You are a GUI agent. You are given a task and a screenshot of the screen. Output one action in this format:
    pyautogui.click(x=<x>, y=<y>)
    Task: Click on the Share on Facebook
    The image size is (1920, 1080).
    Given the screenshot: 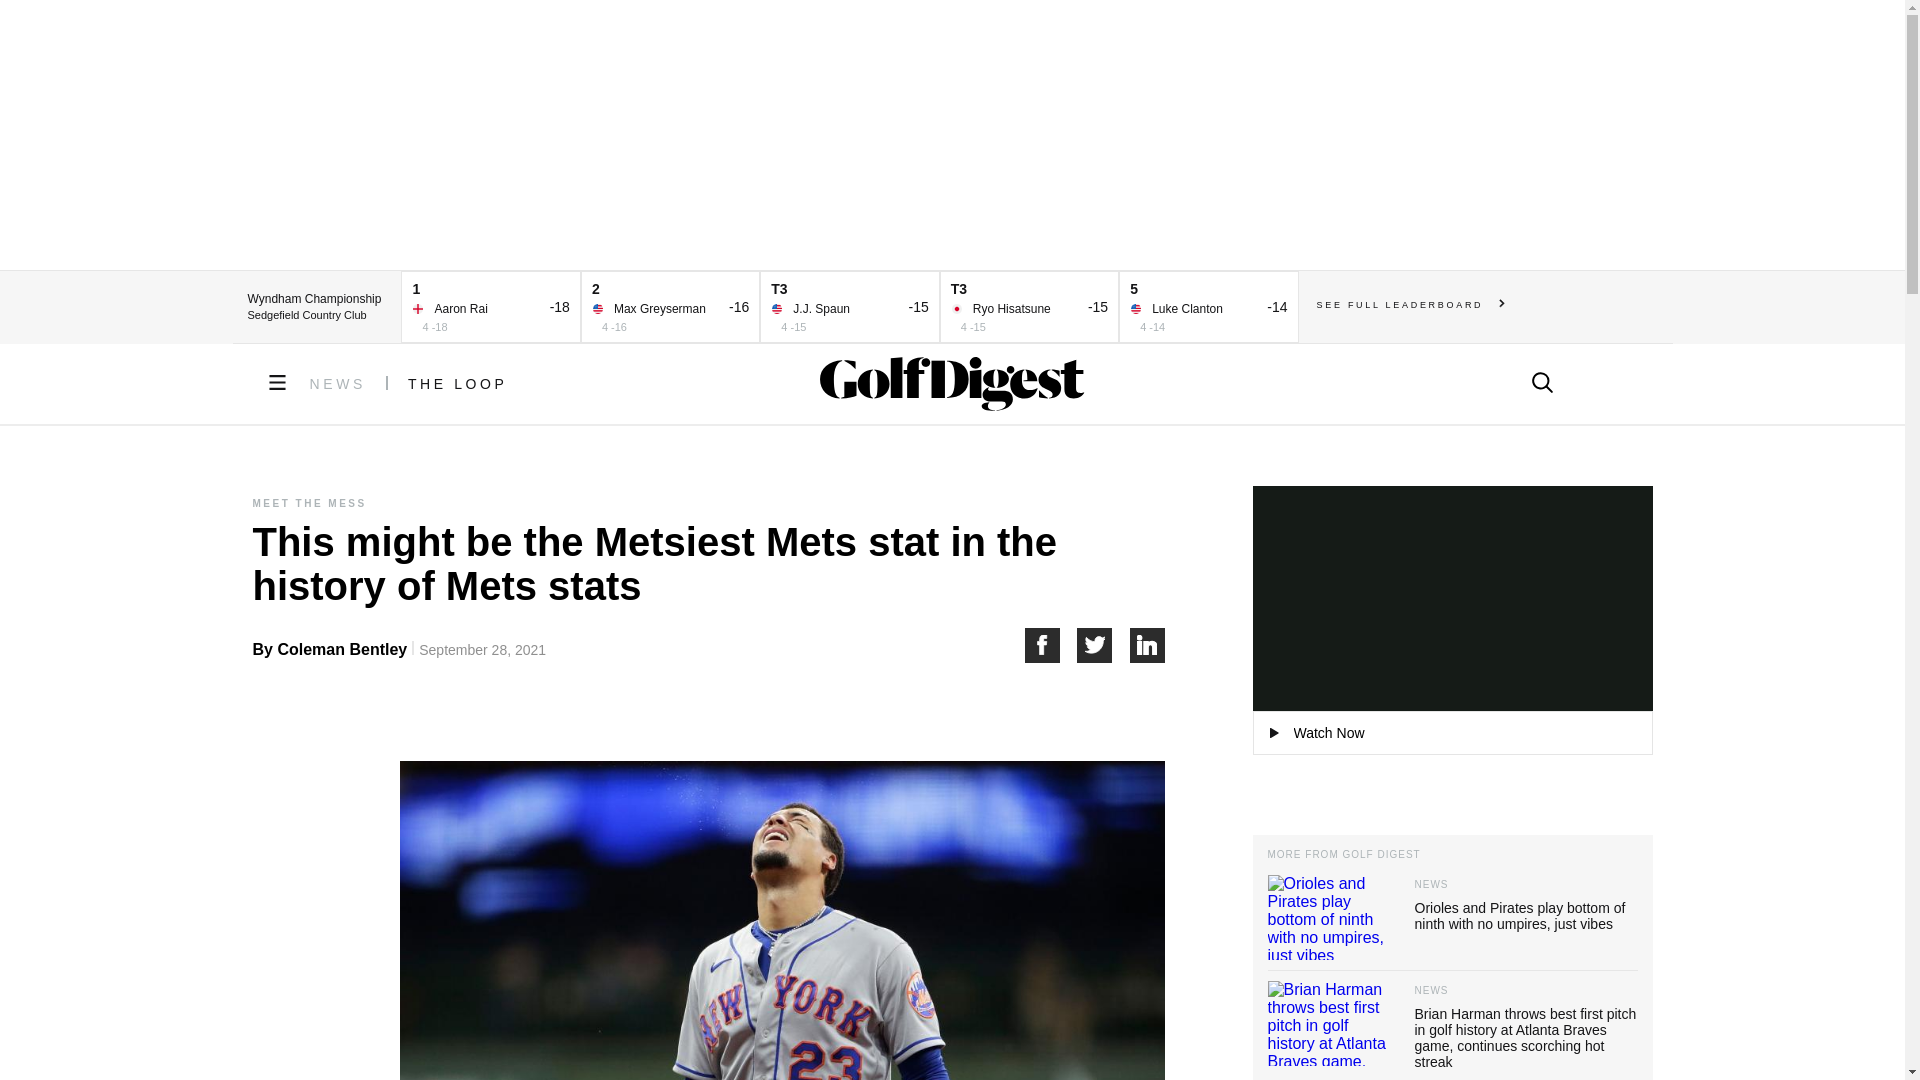 What is the action you would take?
    pyautogui.click(x=1050, y=645)
    